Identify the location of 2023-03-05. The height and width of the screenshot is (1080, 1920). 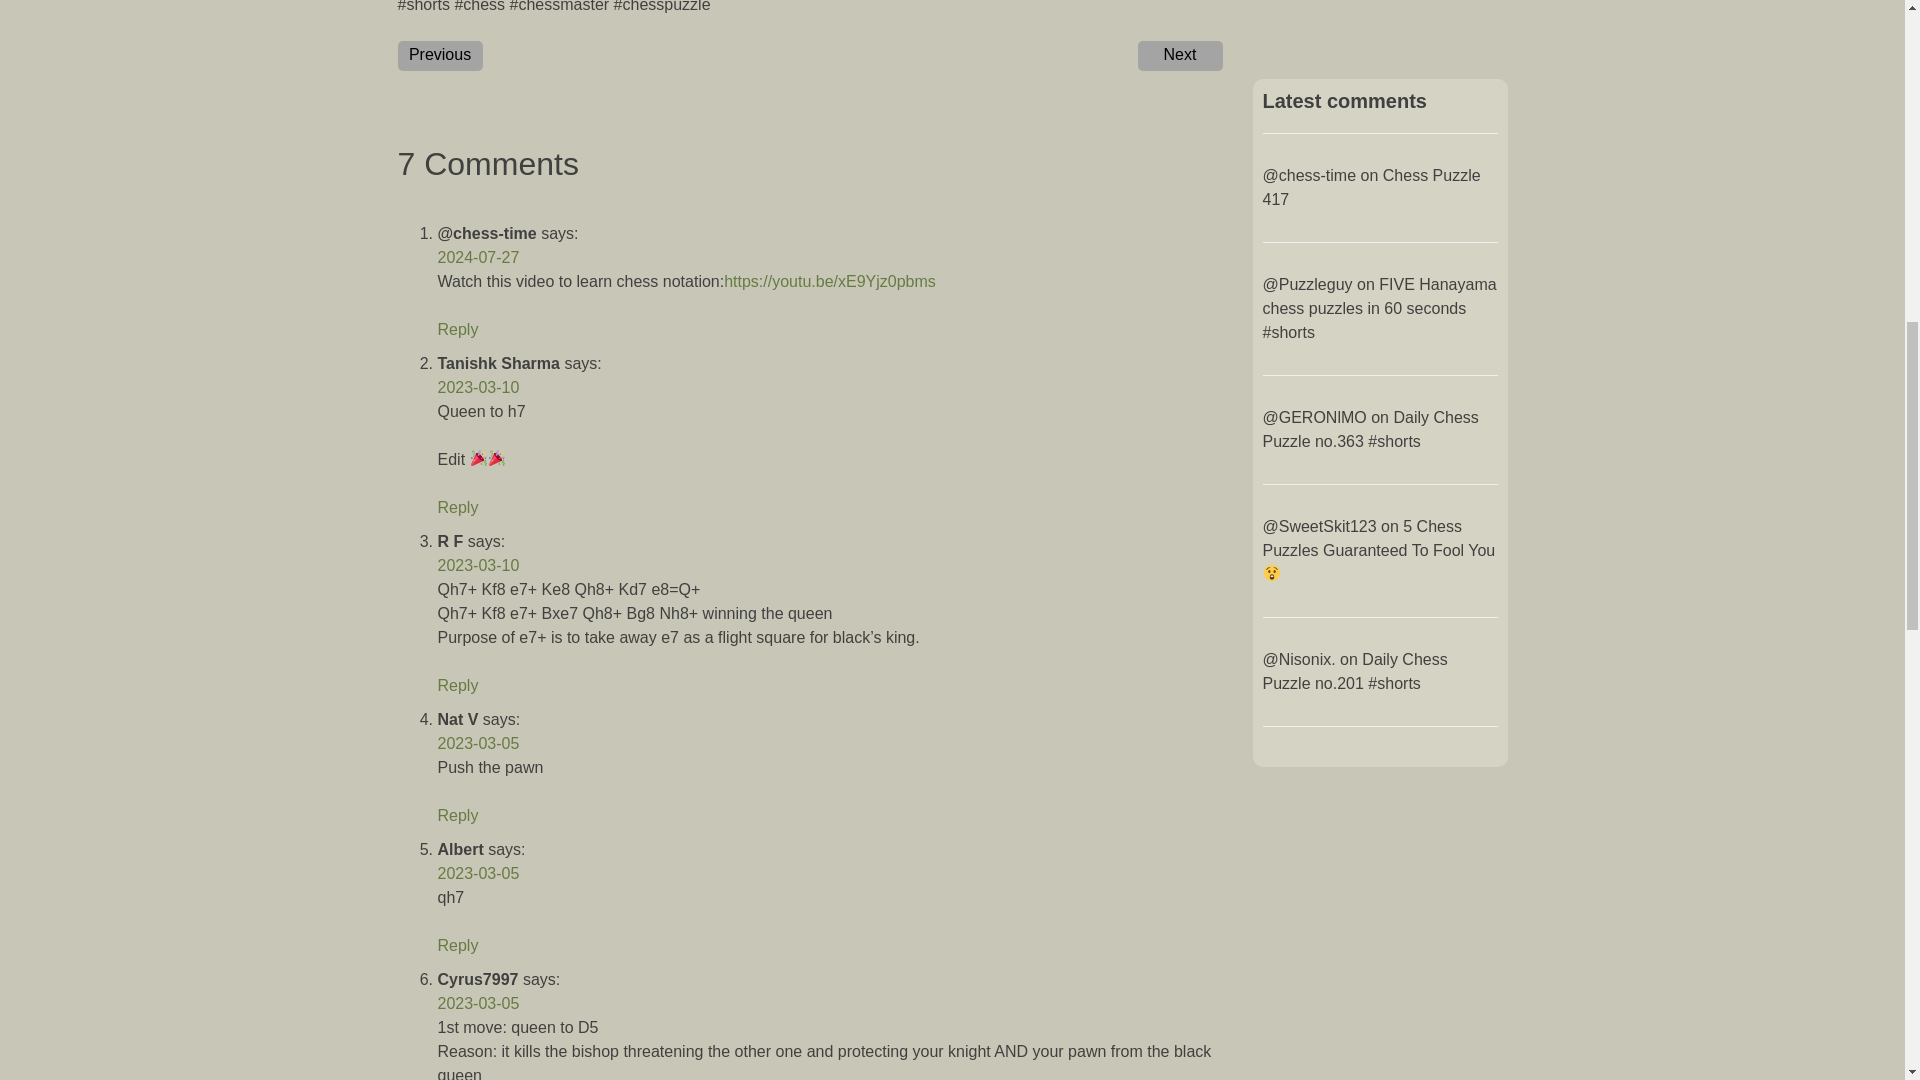
(478, 1002).